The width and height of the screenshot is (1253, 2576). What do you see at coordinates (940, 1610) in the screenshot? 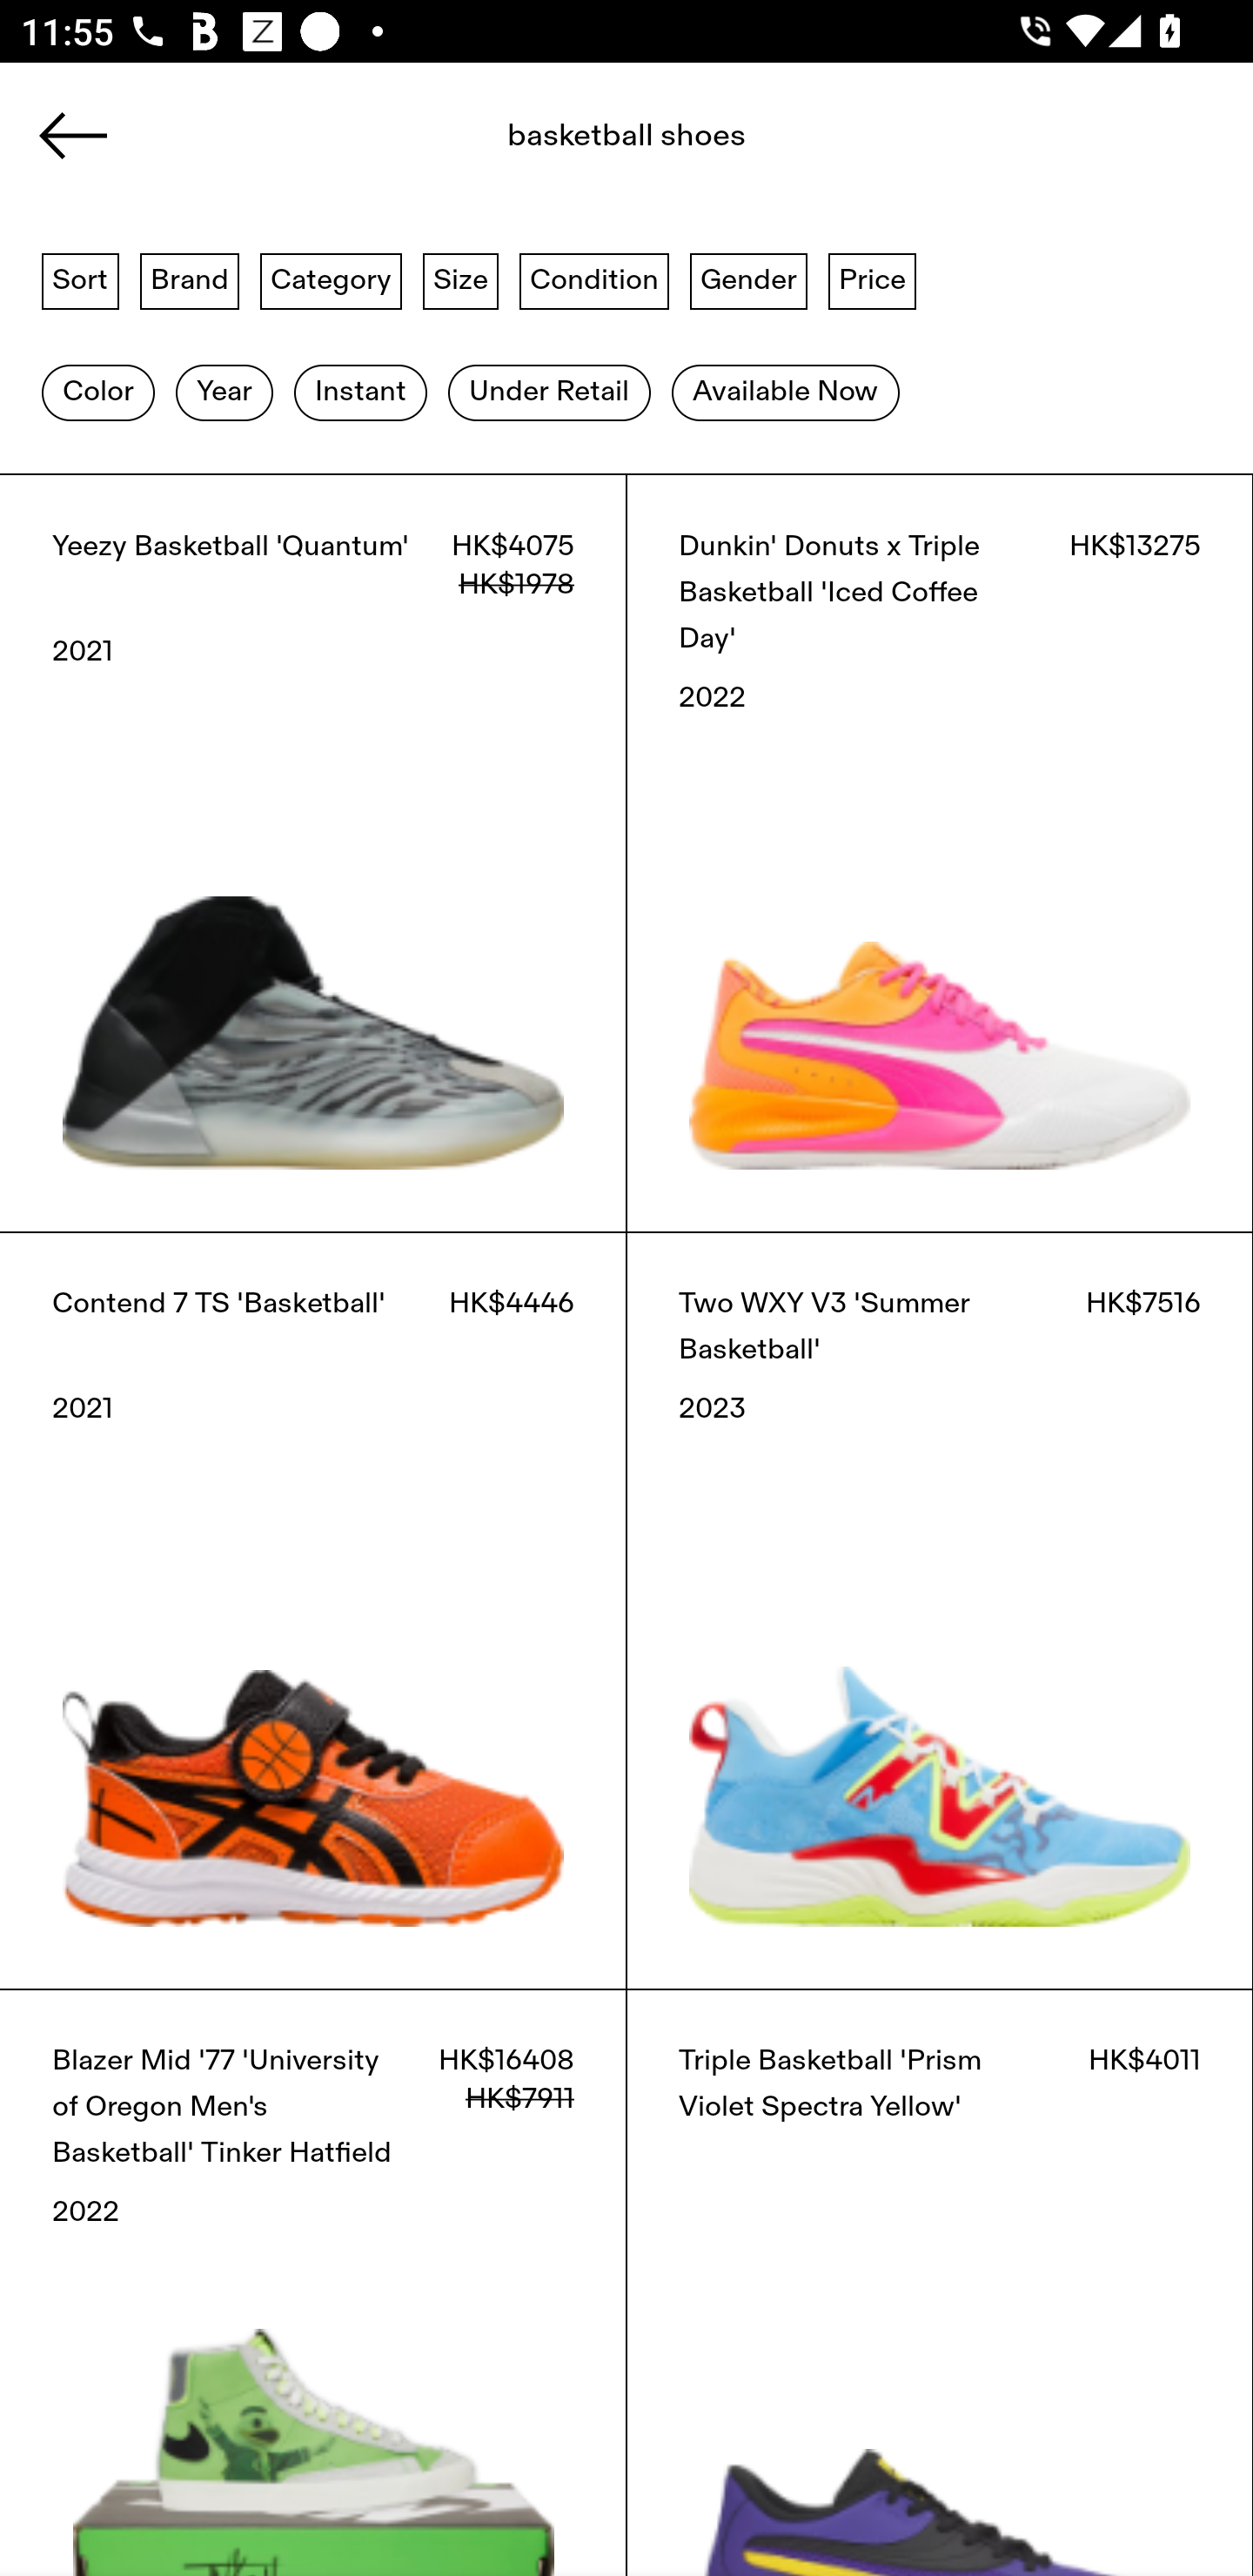
I see `Two WXY V3 'Summer Basketball' HK$7516 2023` at bounding box center [940, 1610].